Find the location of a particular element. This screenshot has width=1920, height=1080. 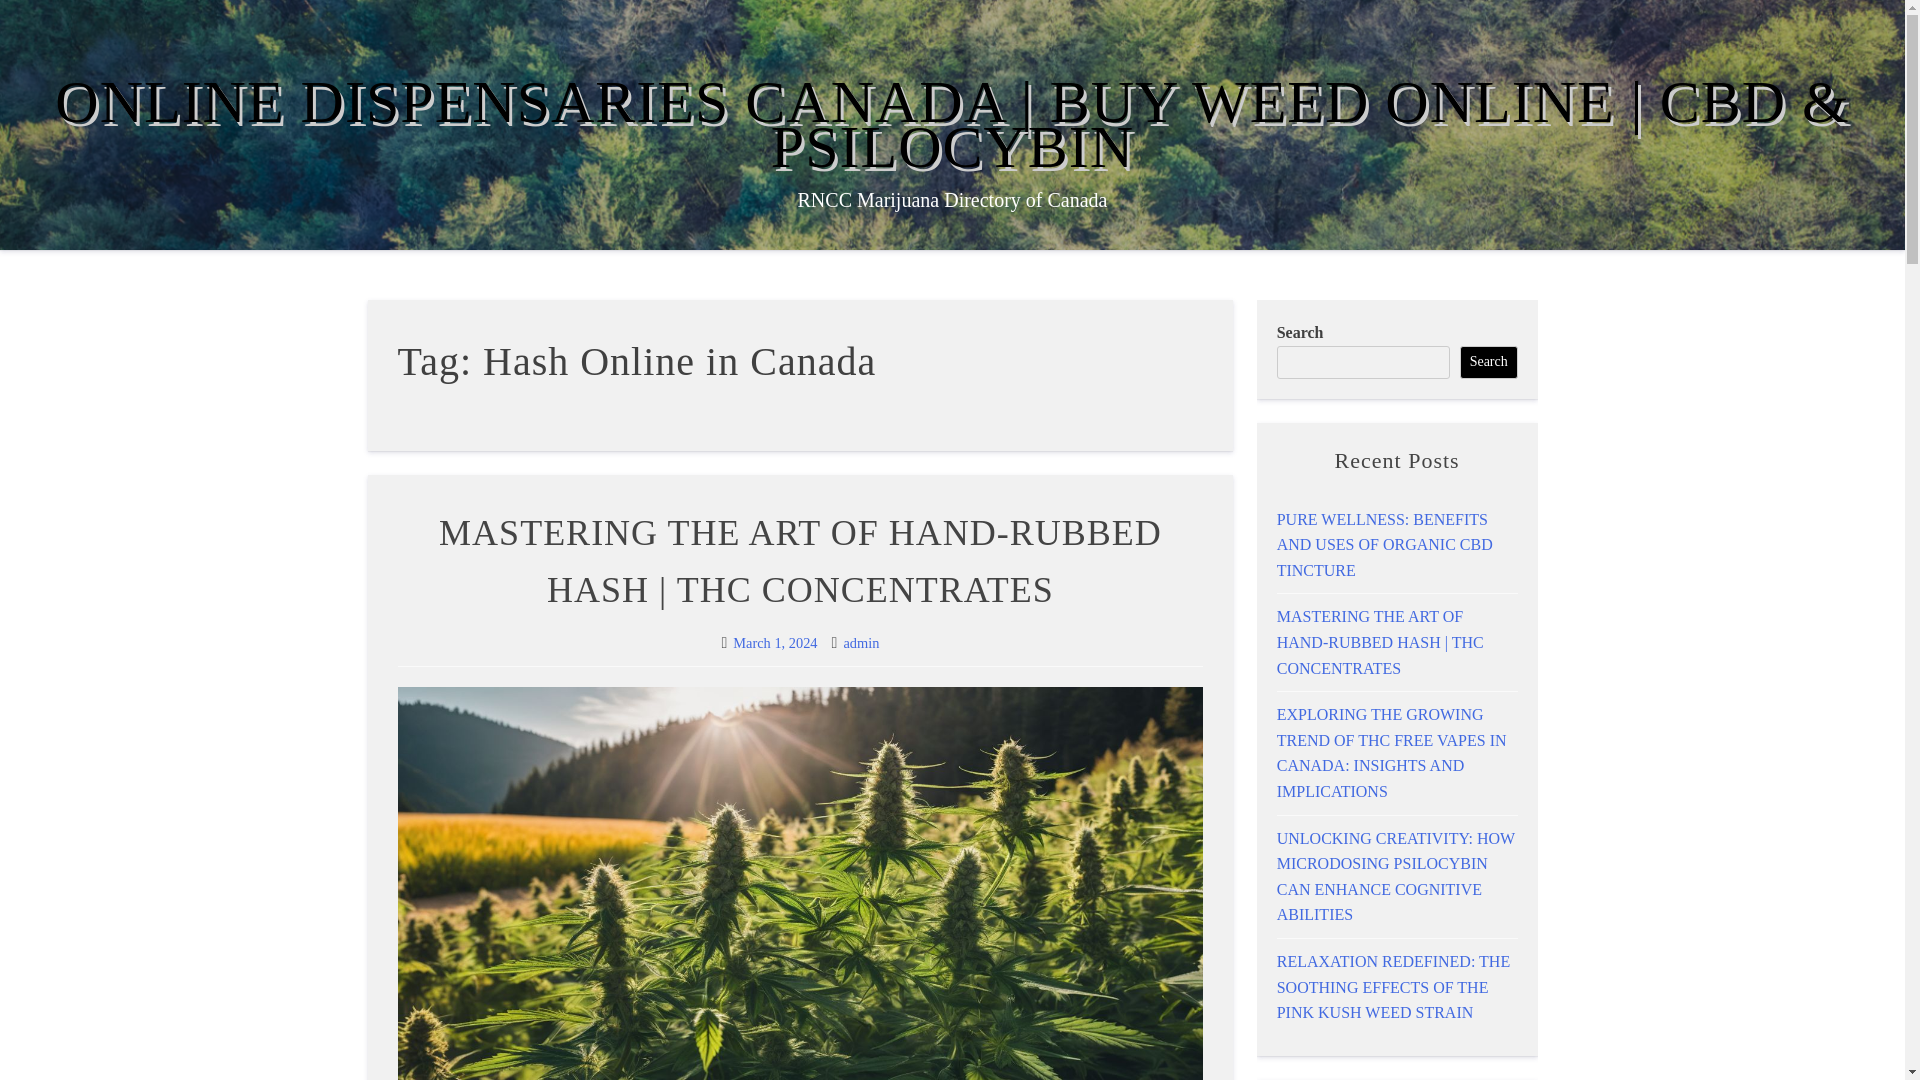

admin is located at coordinates (860, 643).